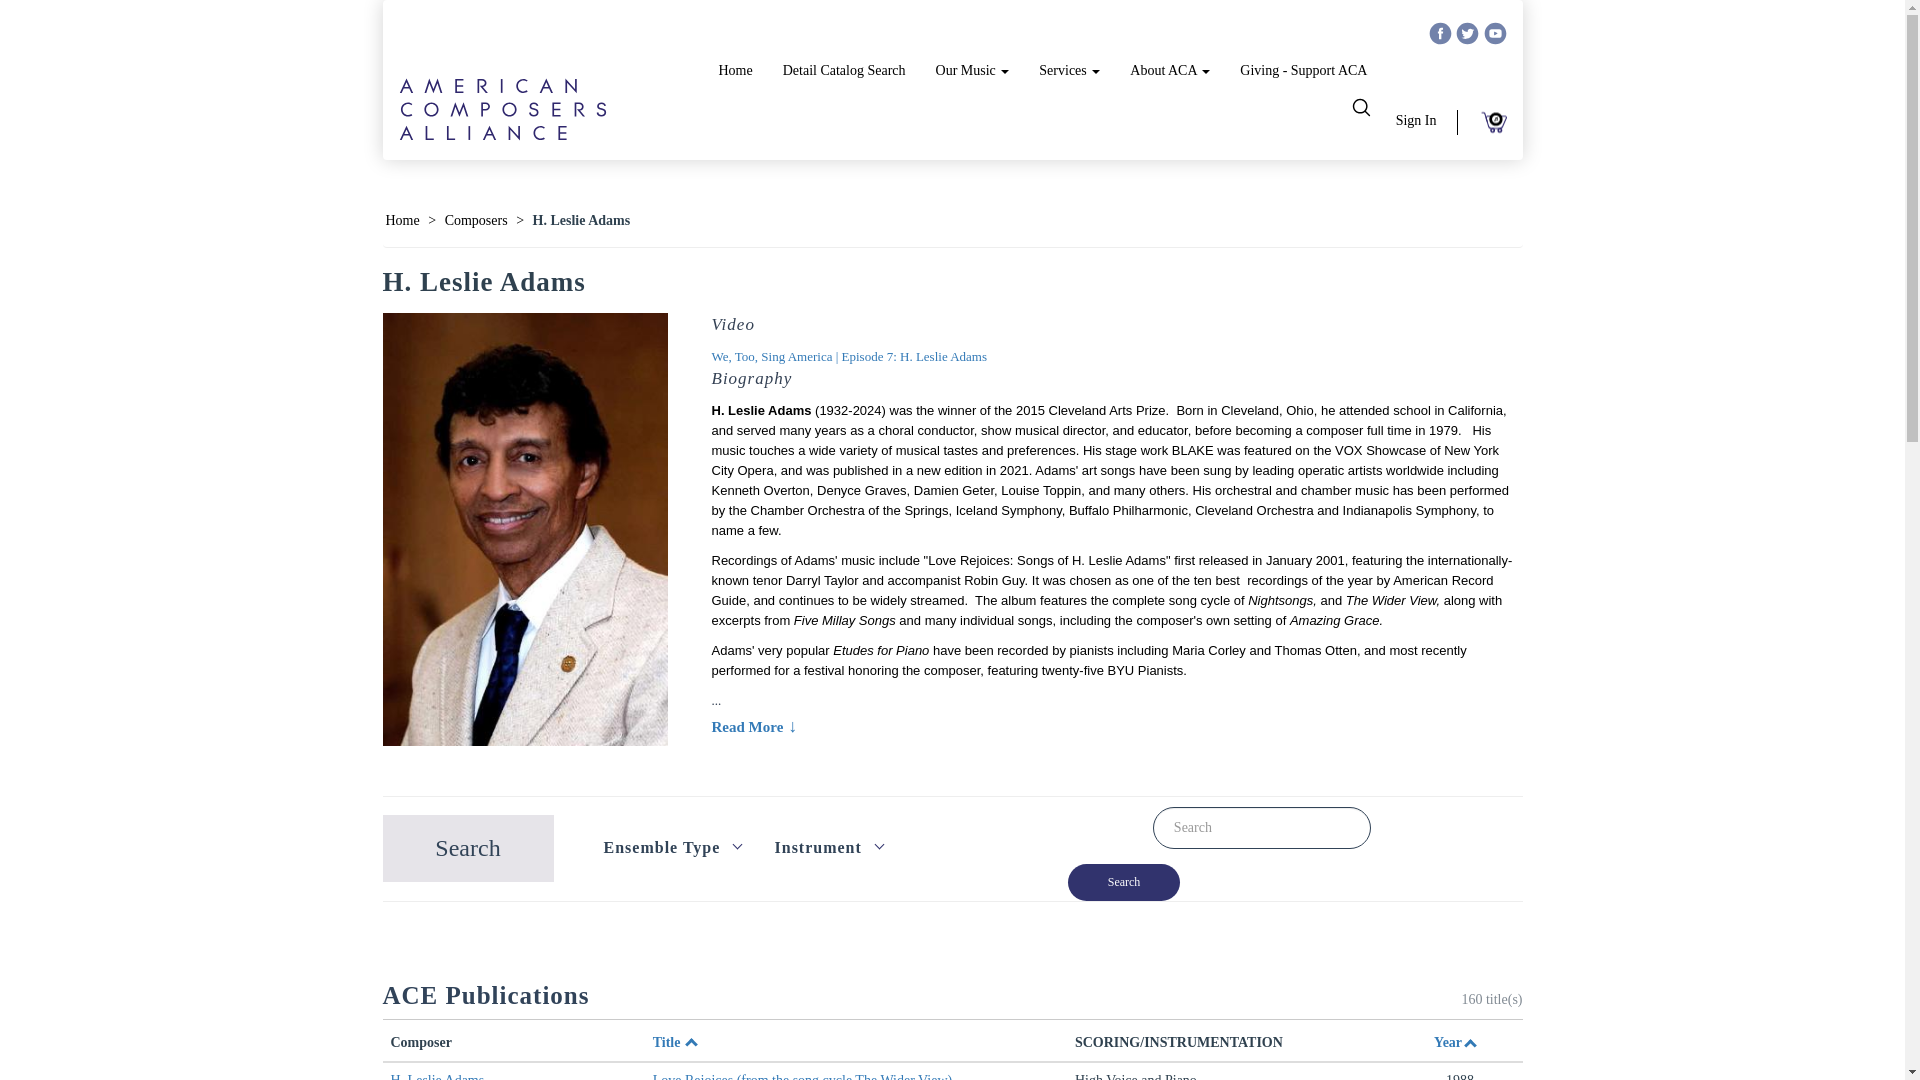 The image size is (1920, 1080). Describe the element at coordinates (1468, 34) in the screenshot. I see `Twitter` at that location.